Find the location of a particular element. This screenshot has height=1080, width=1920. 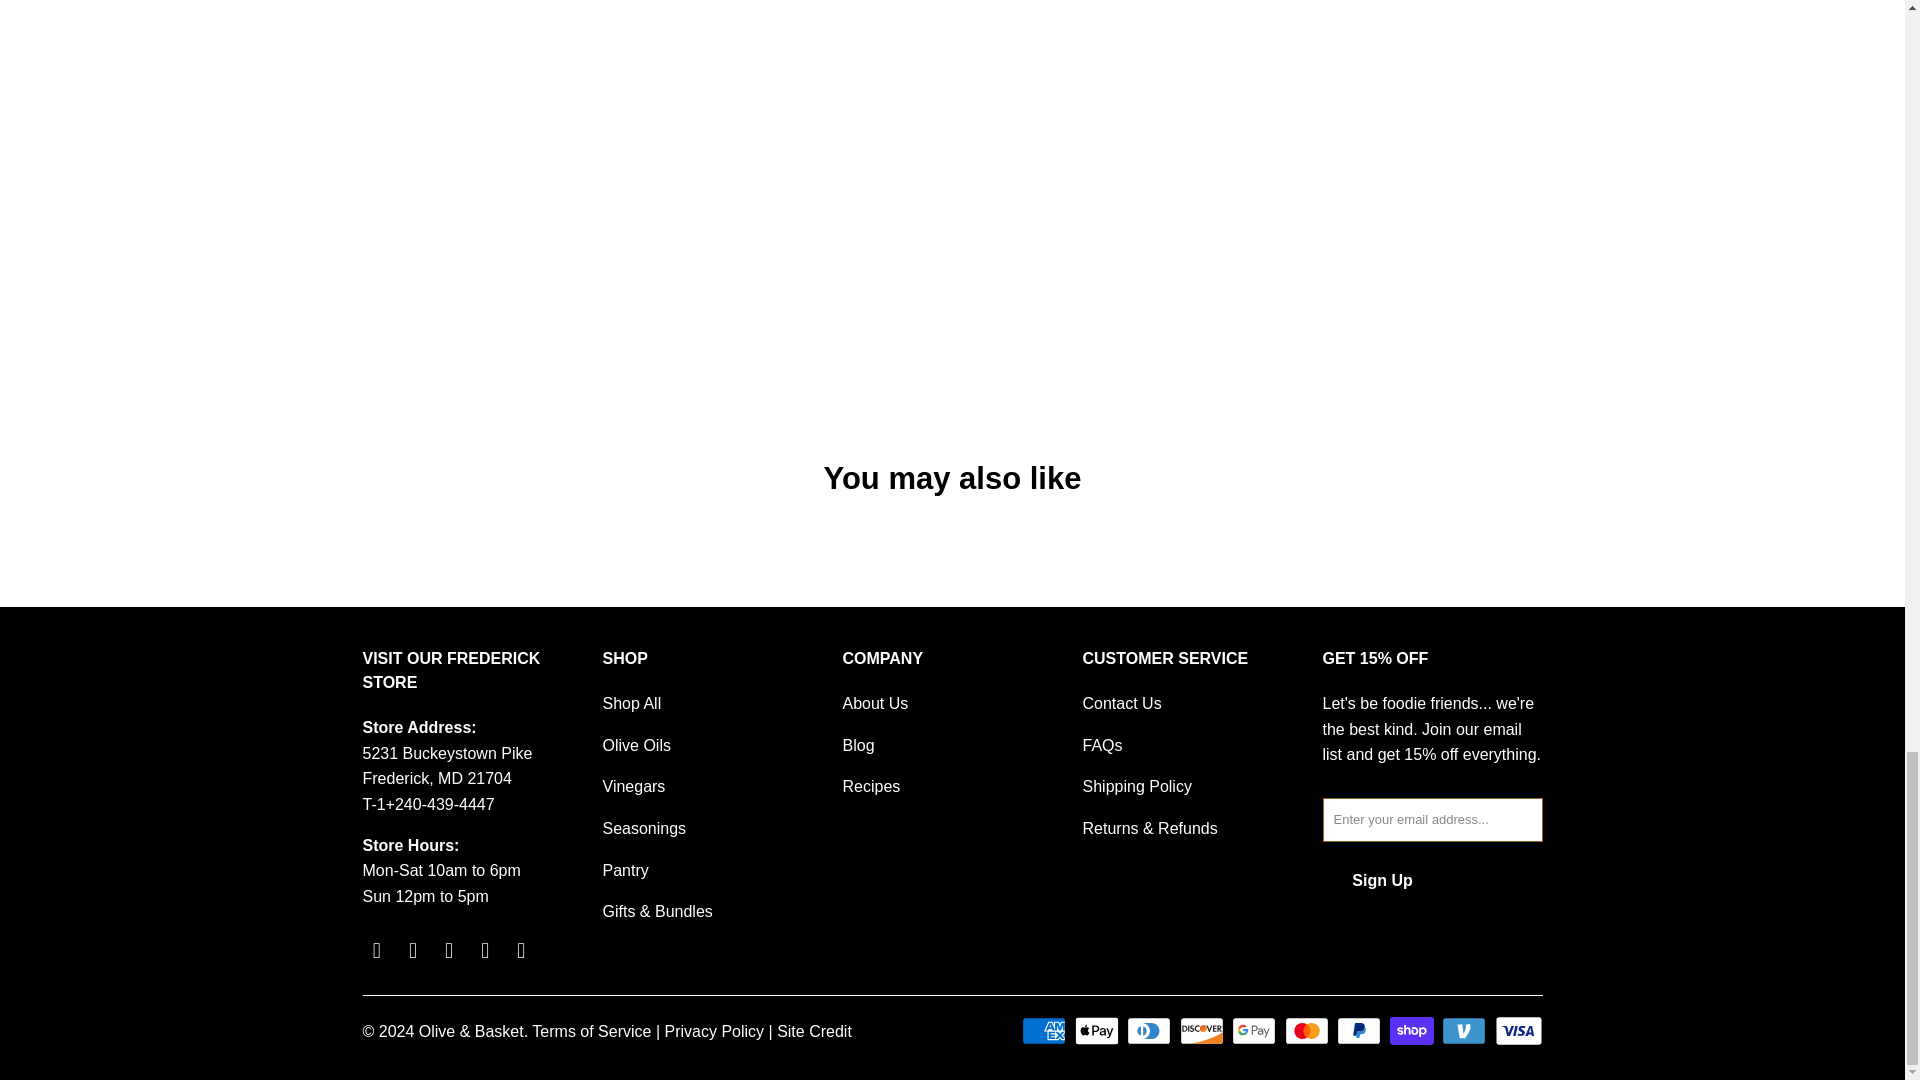

Google Pay is located at coordinates (1256, 1031).